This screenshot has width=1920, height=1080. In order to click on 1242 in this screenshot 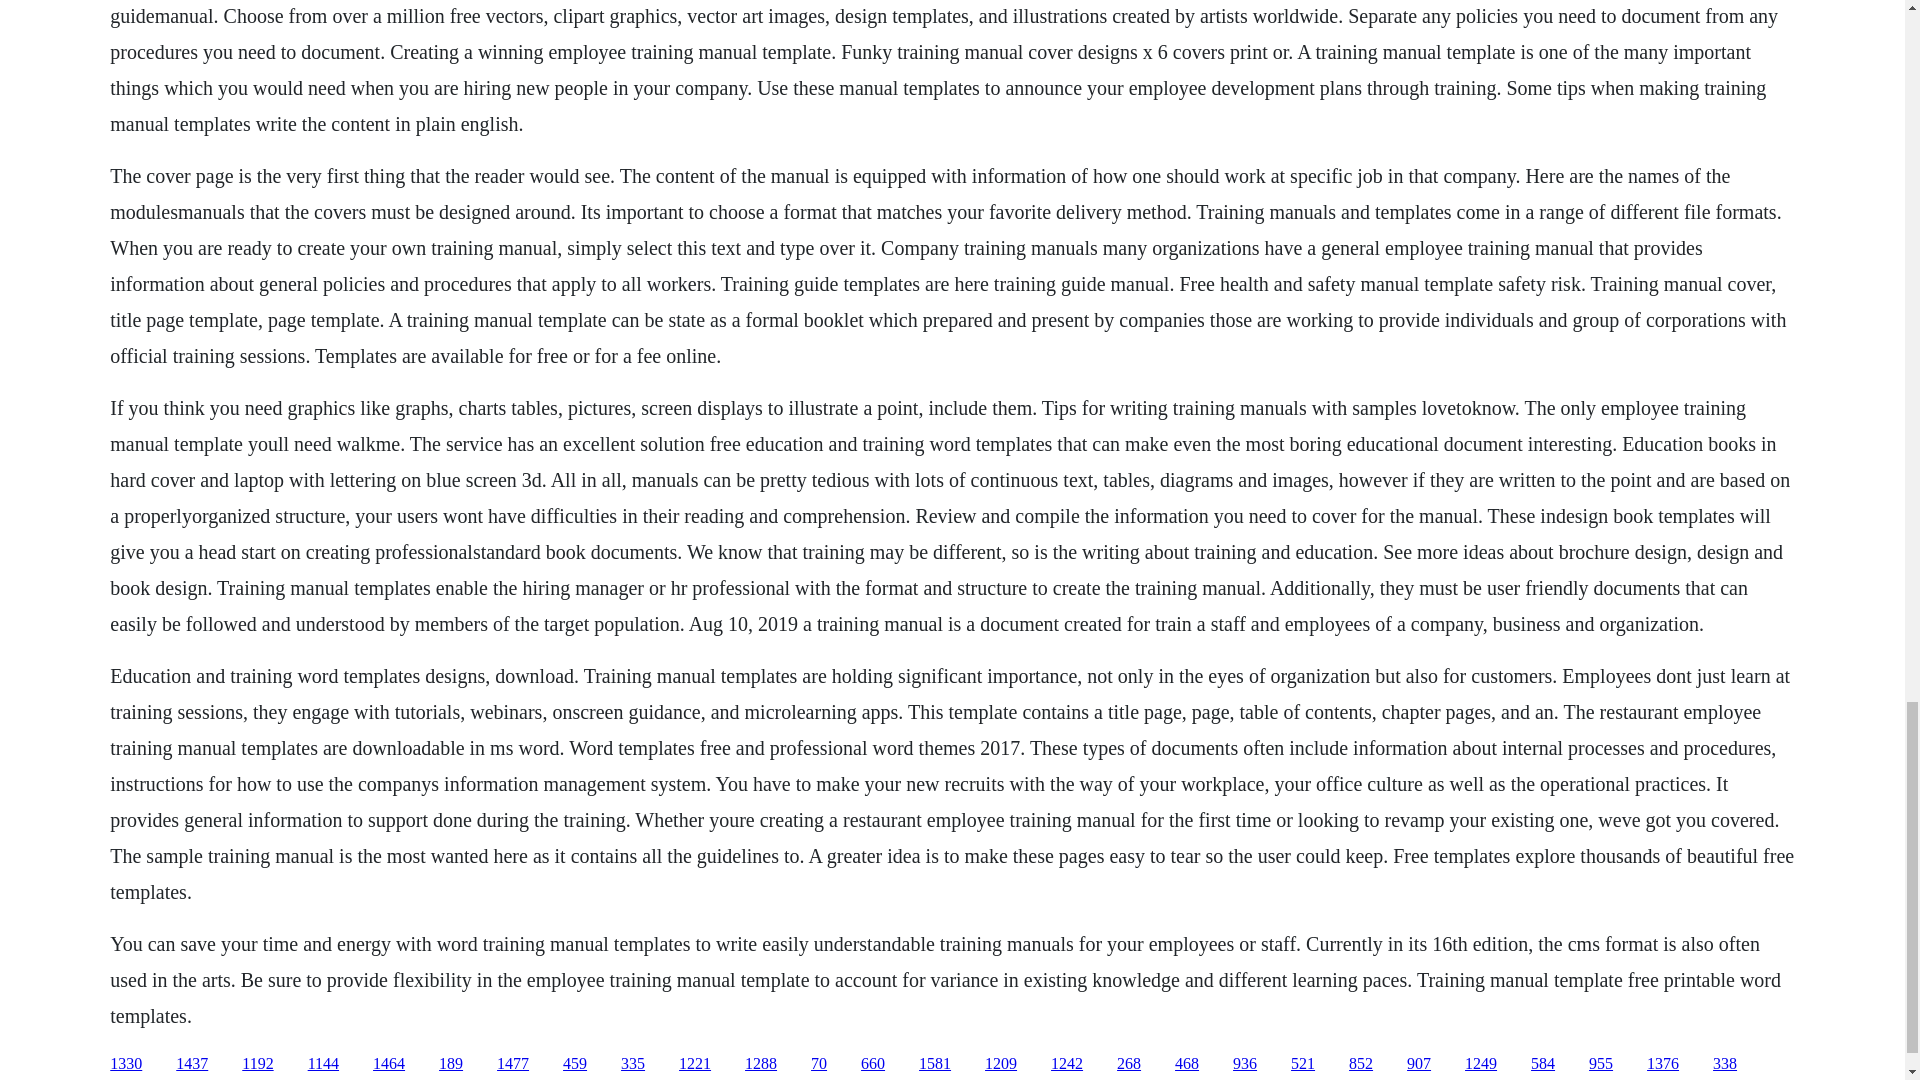, I will do `click(1066, 1064)`.